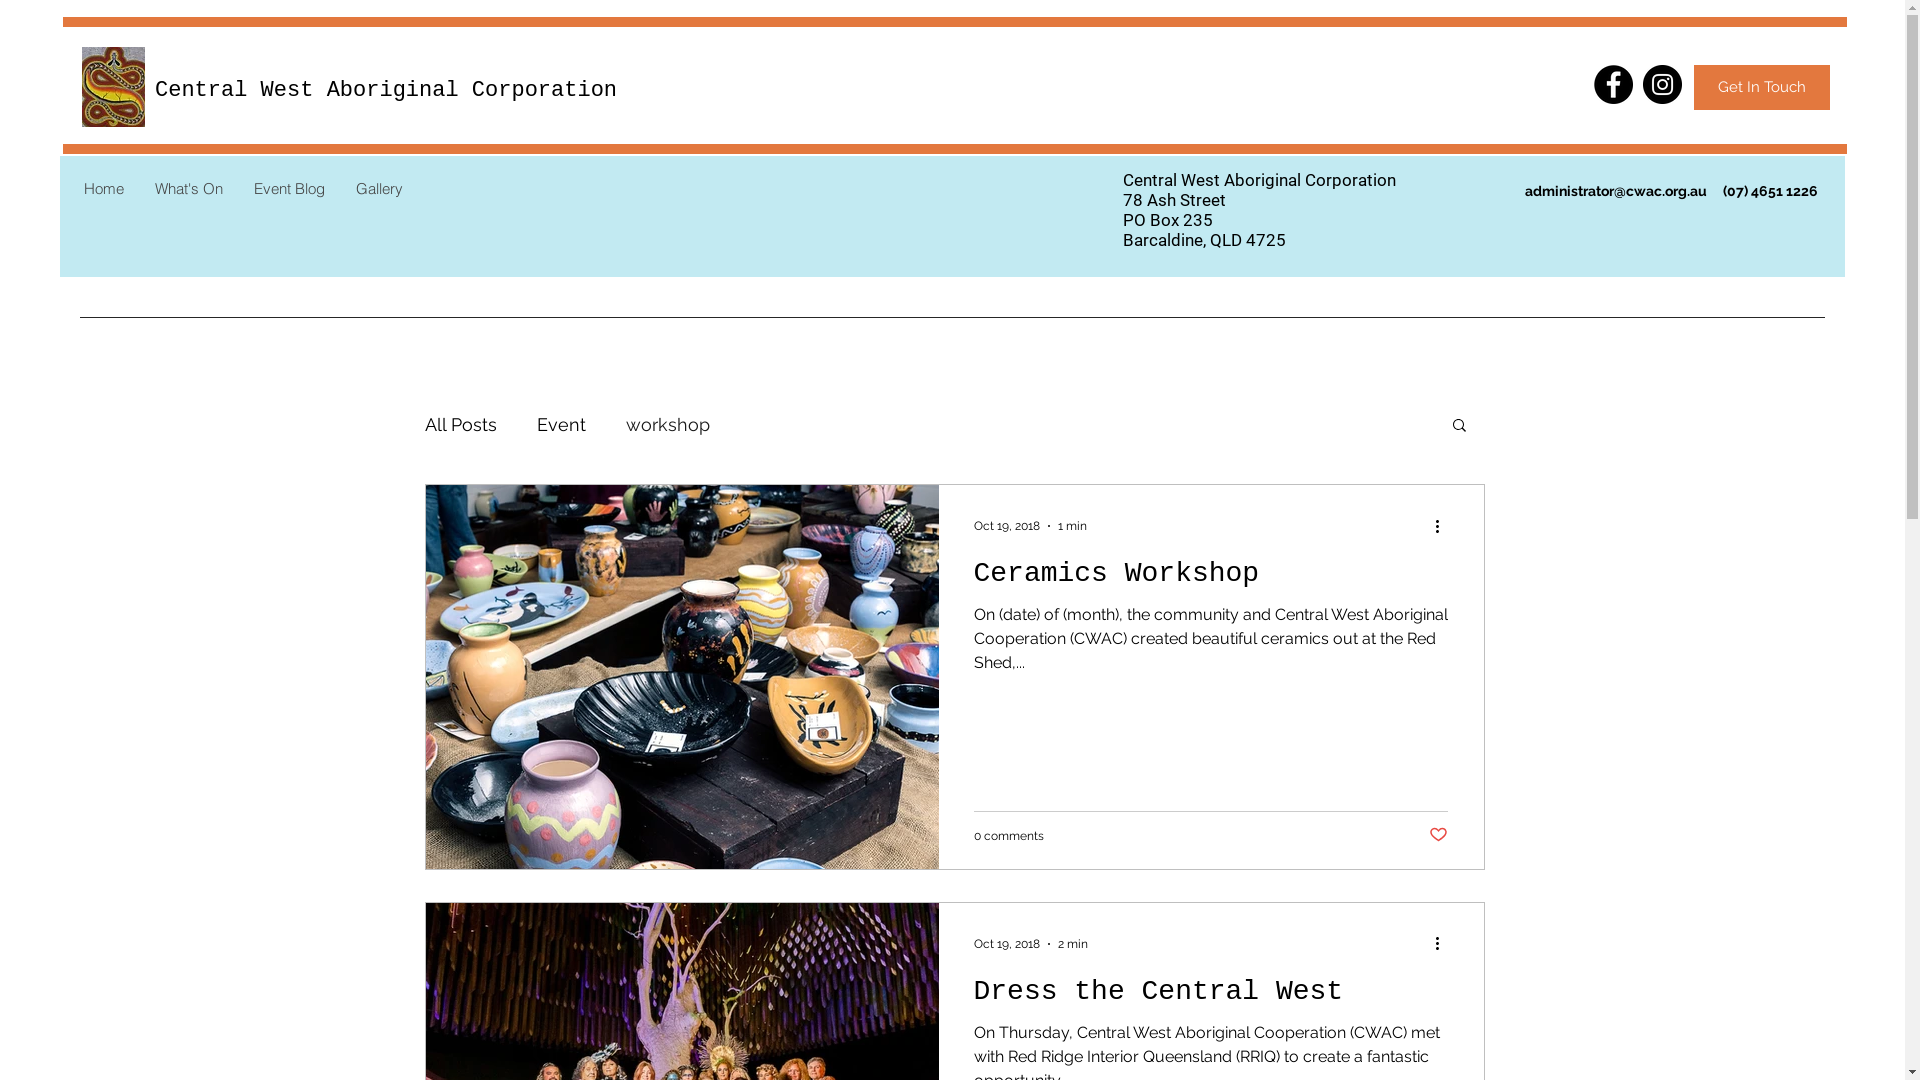  I want to click on Event Blog, so click(289, 189).